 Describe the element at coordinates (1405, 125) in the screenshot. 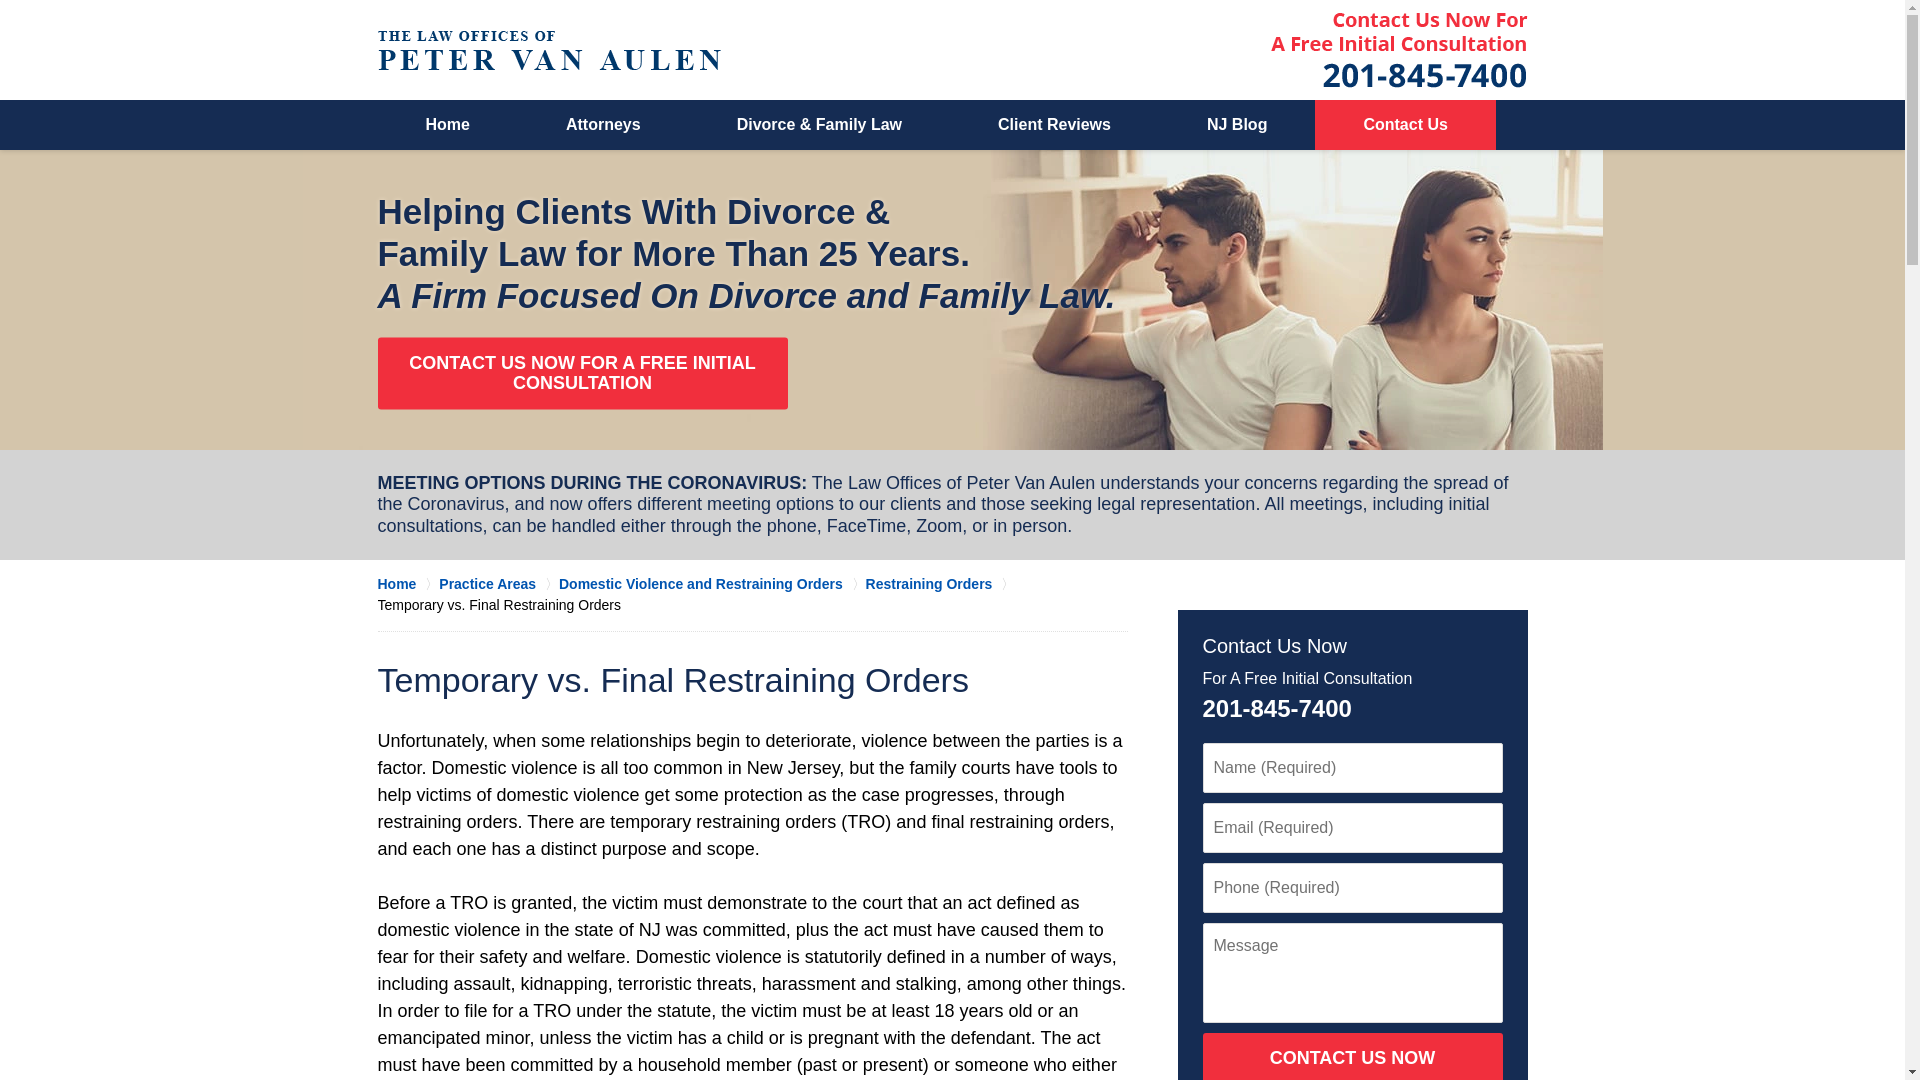

I see `Contact Us` at that location.